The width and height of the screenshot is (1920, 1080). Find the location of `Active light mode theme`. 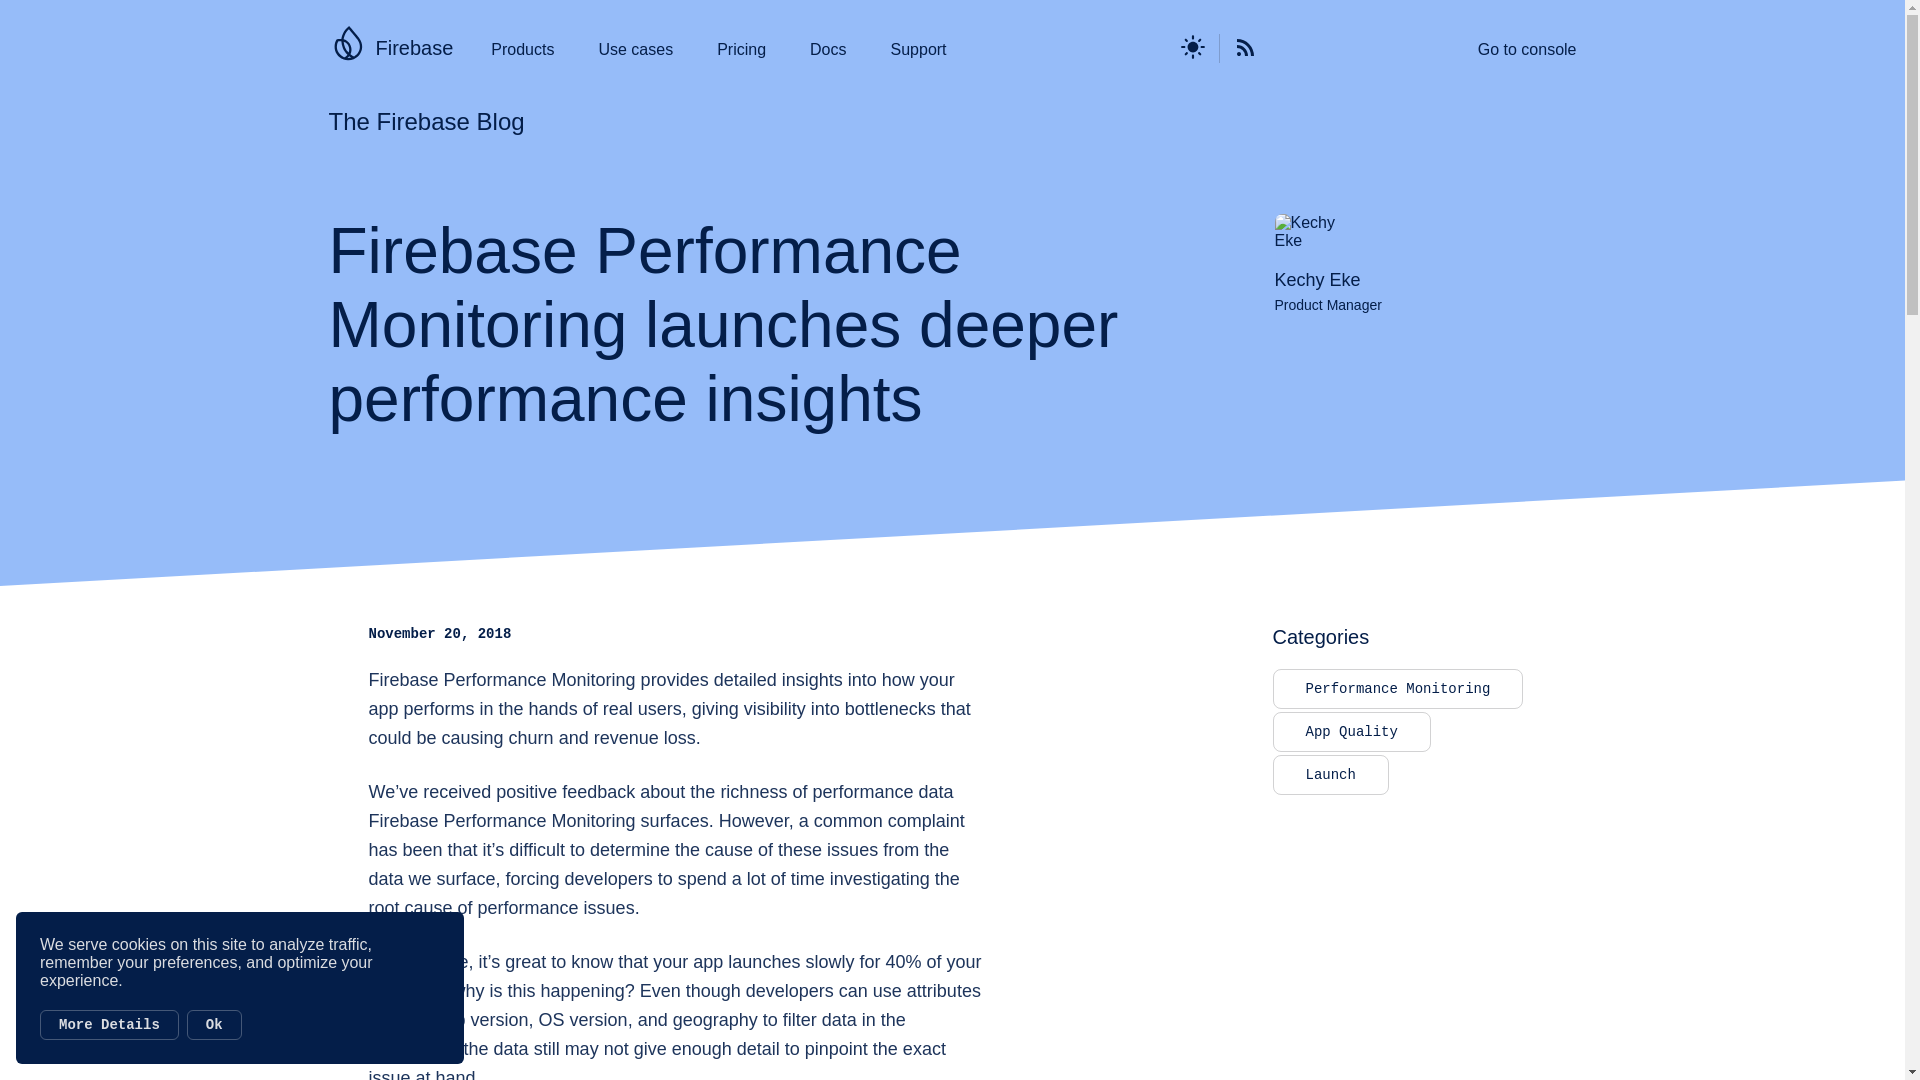

Active light mode theme is located at coordinates (1193, 48).